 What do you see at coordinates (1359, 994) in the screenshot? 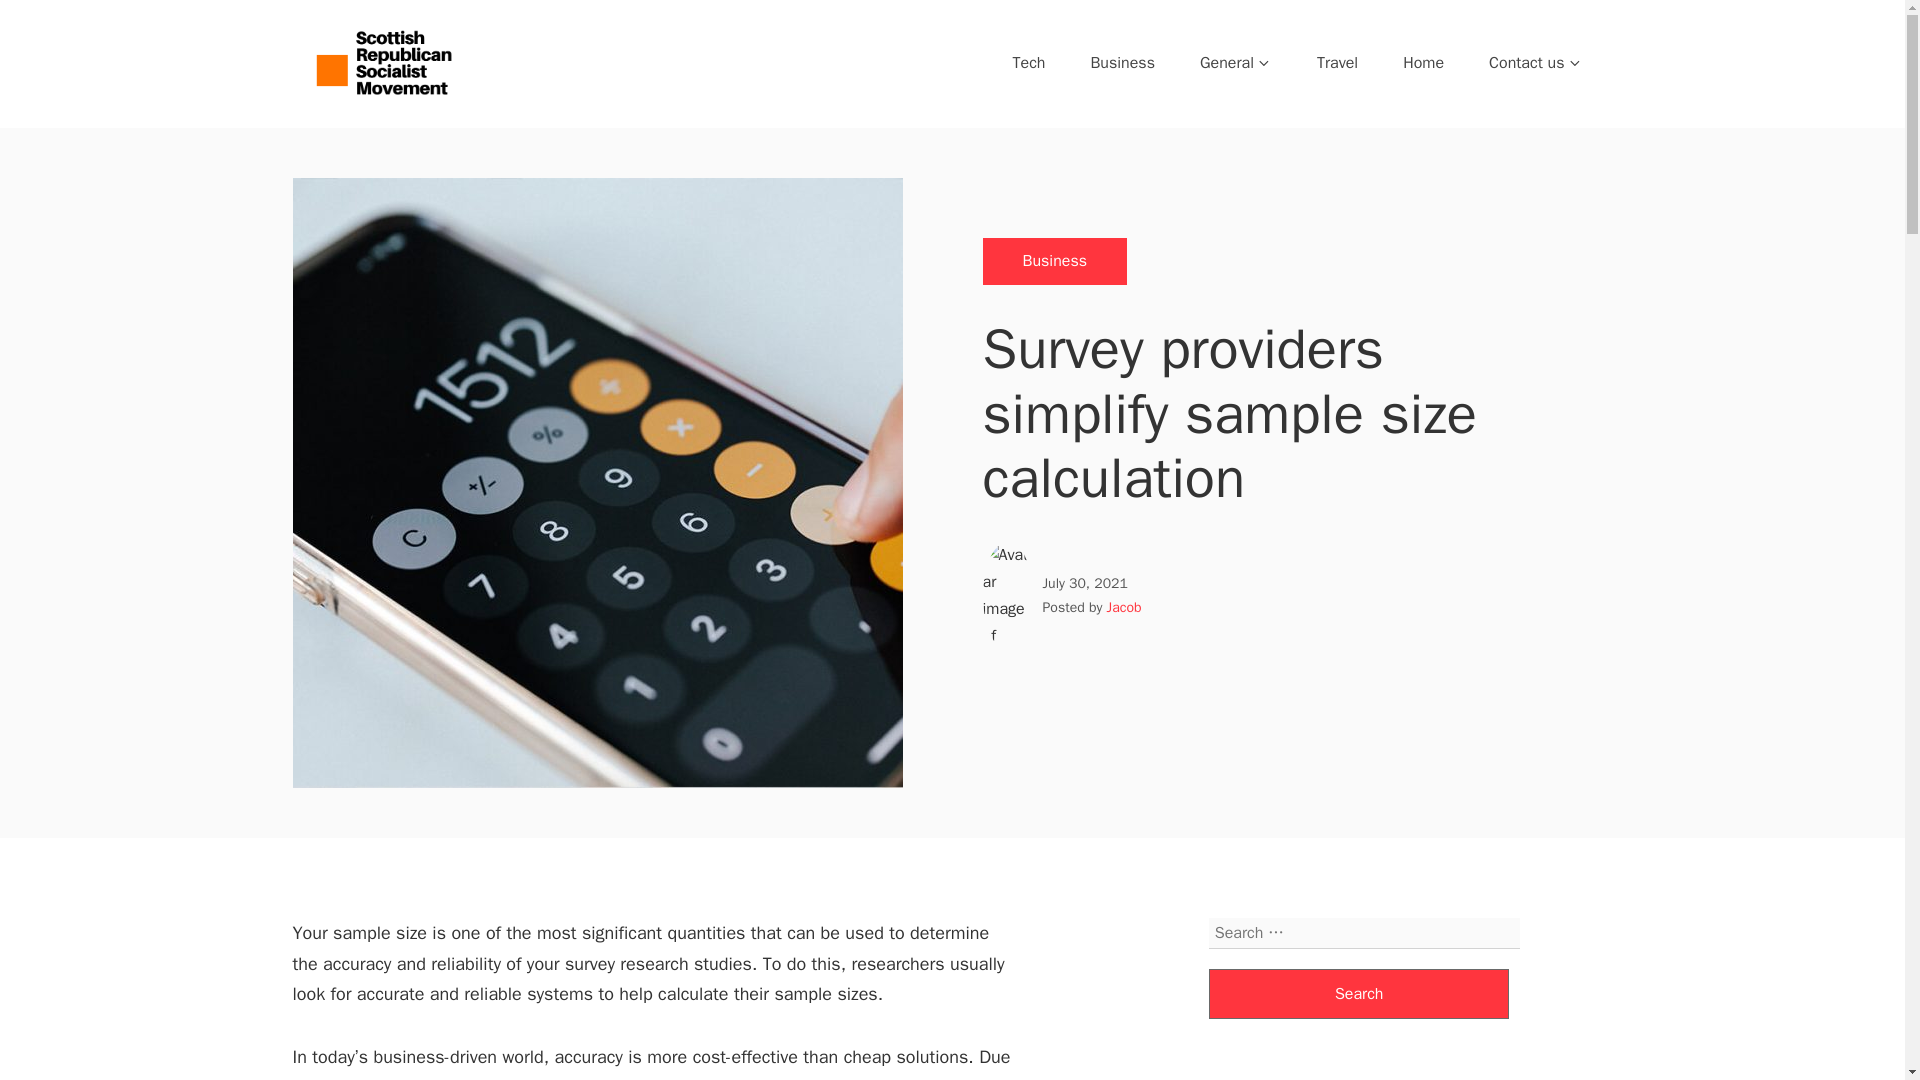
I see `Search` at bounding box center [1359, 994].